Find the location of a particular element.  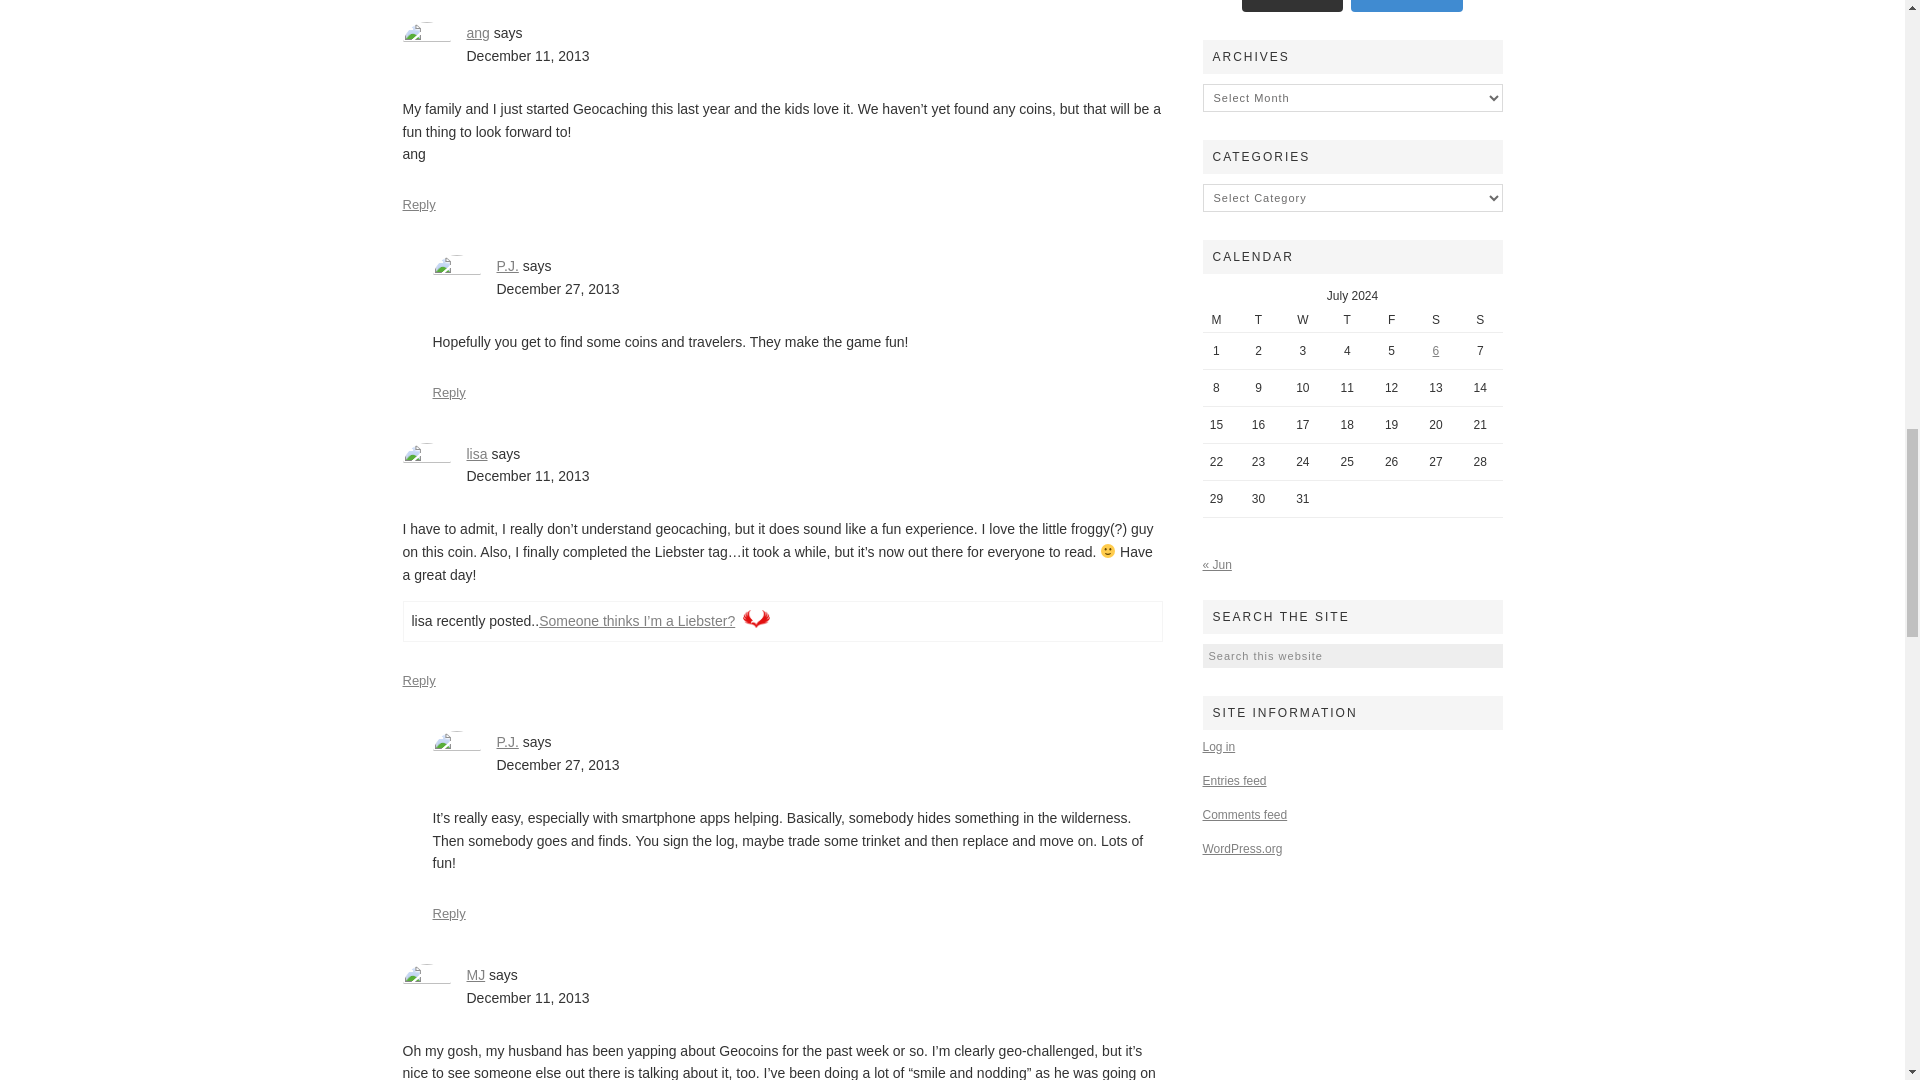

Monday is located at coordinates (1218, 320).